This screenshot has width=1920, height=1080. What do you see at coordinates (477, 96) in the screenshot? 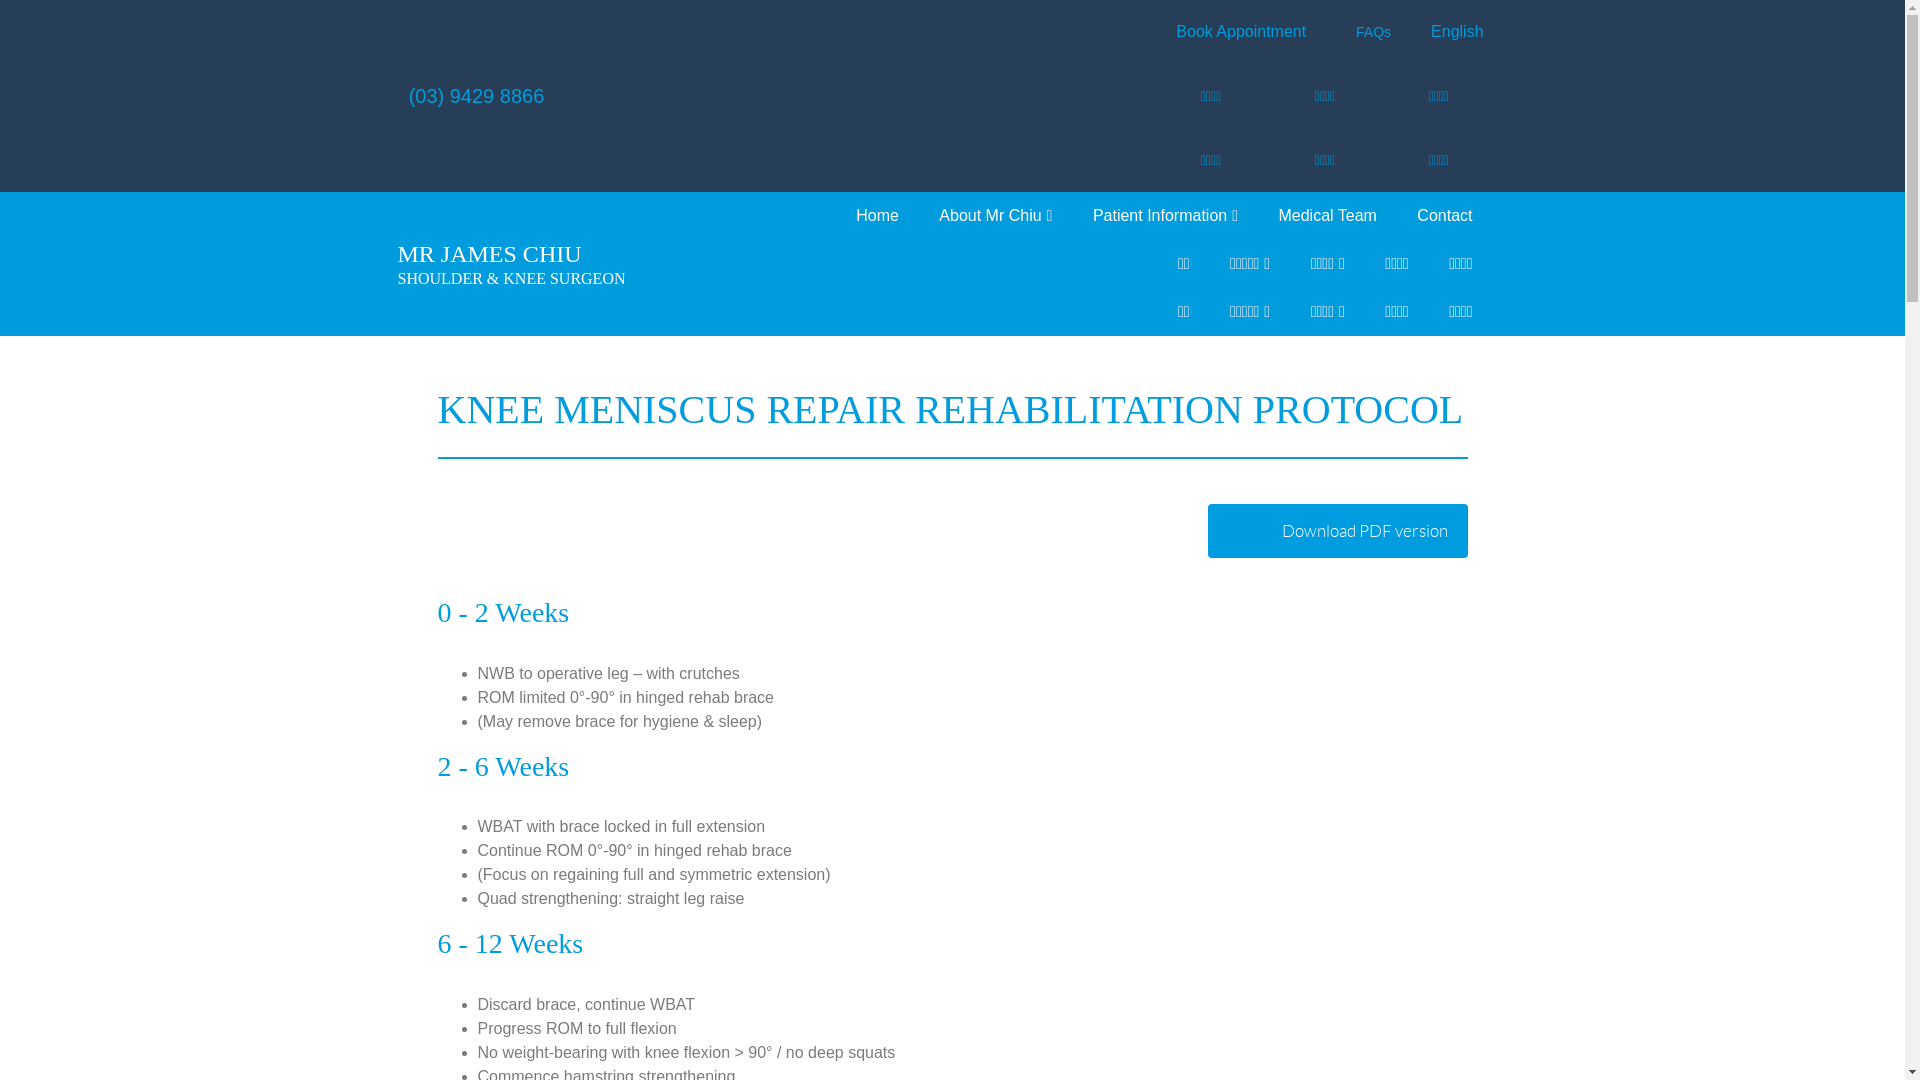
I see `(03) 9429 8866` at bounding box center [477, 96].